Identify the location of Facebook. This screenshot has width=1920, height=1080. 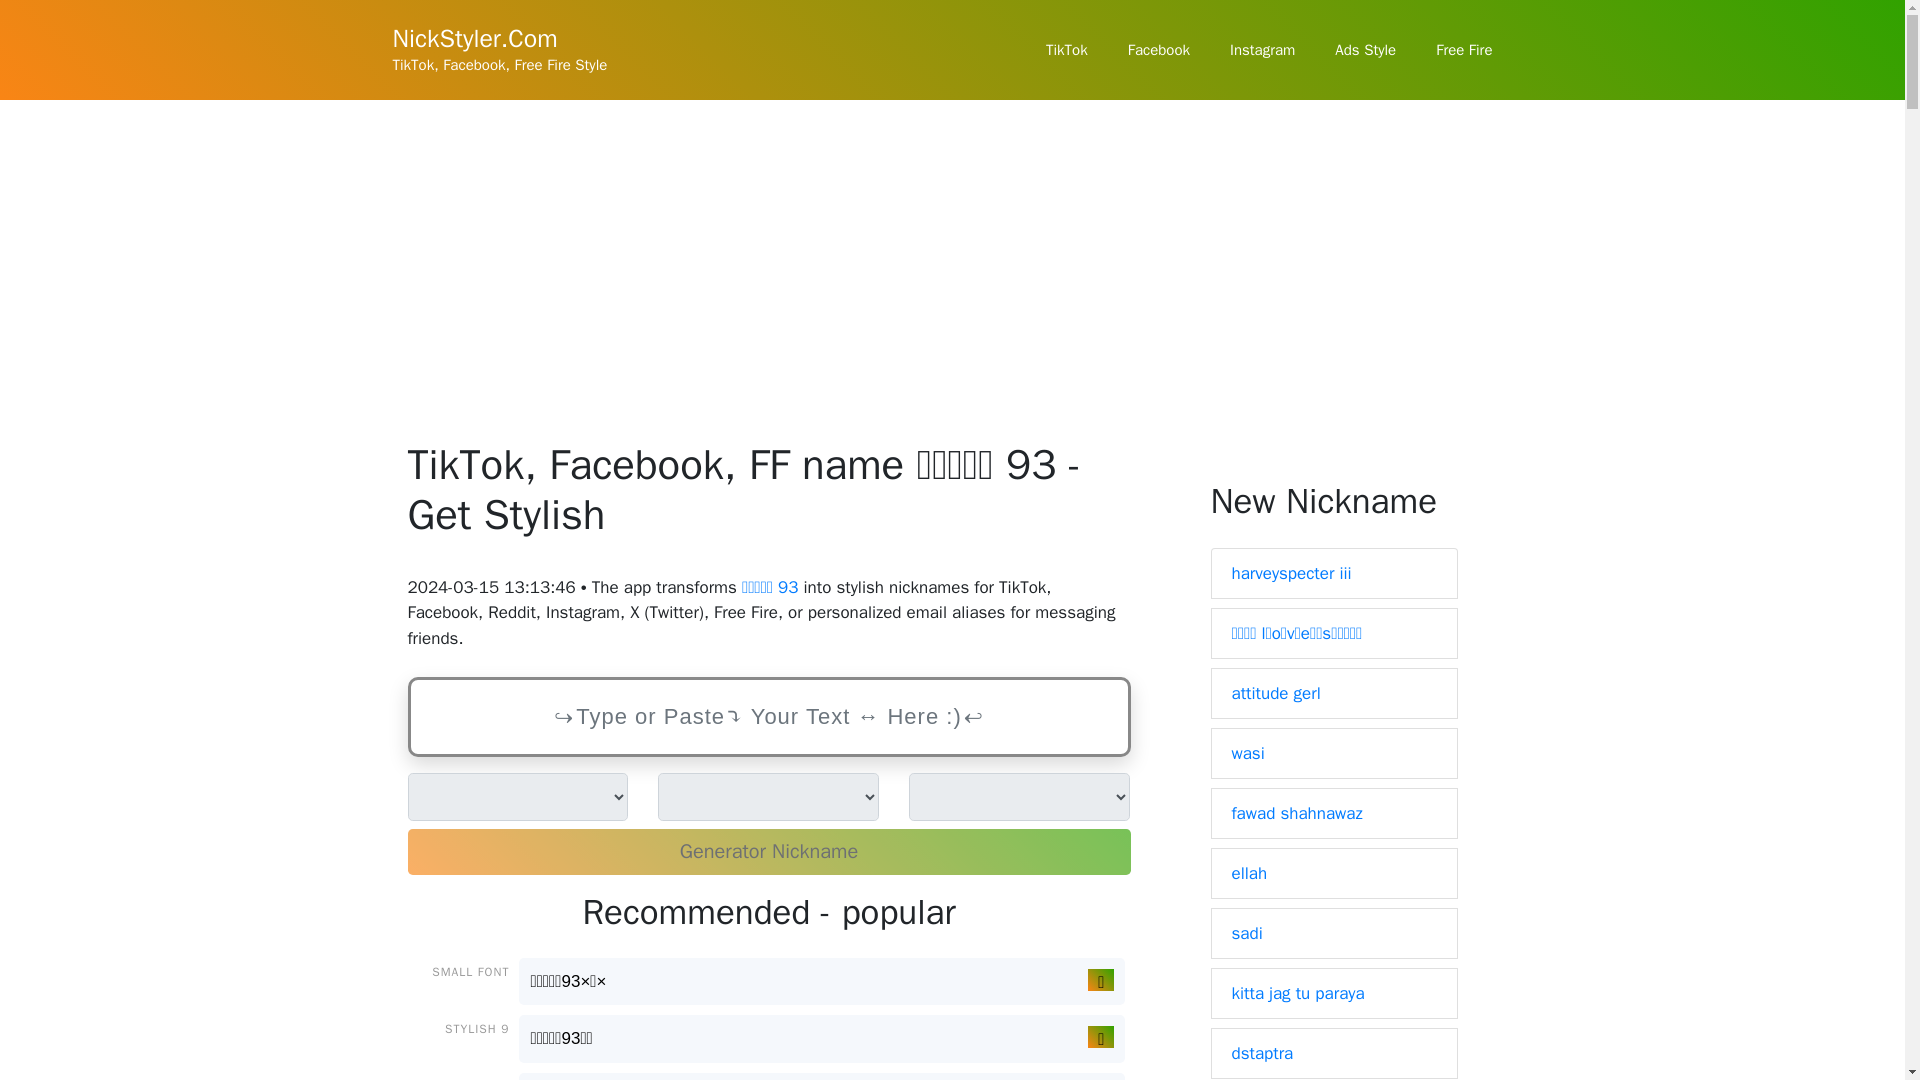
(1158, 50).